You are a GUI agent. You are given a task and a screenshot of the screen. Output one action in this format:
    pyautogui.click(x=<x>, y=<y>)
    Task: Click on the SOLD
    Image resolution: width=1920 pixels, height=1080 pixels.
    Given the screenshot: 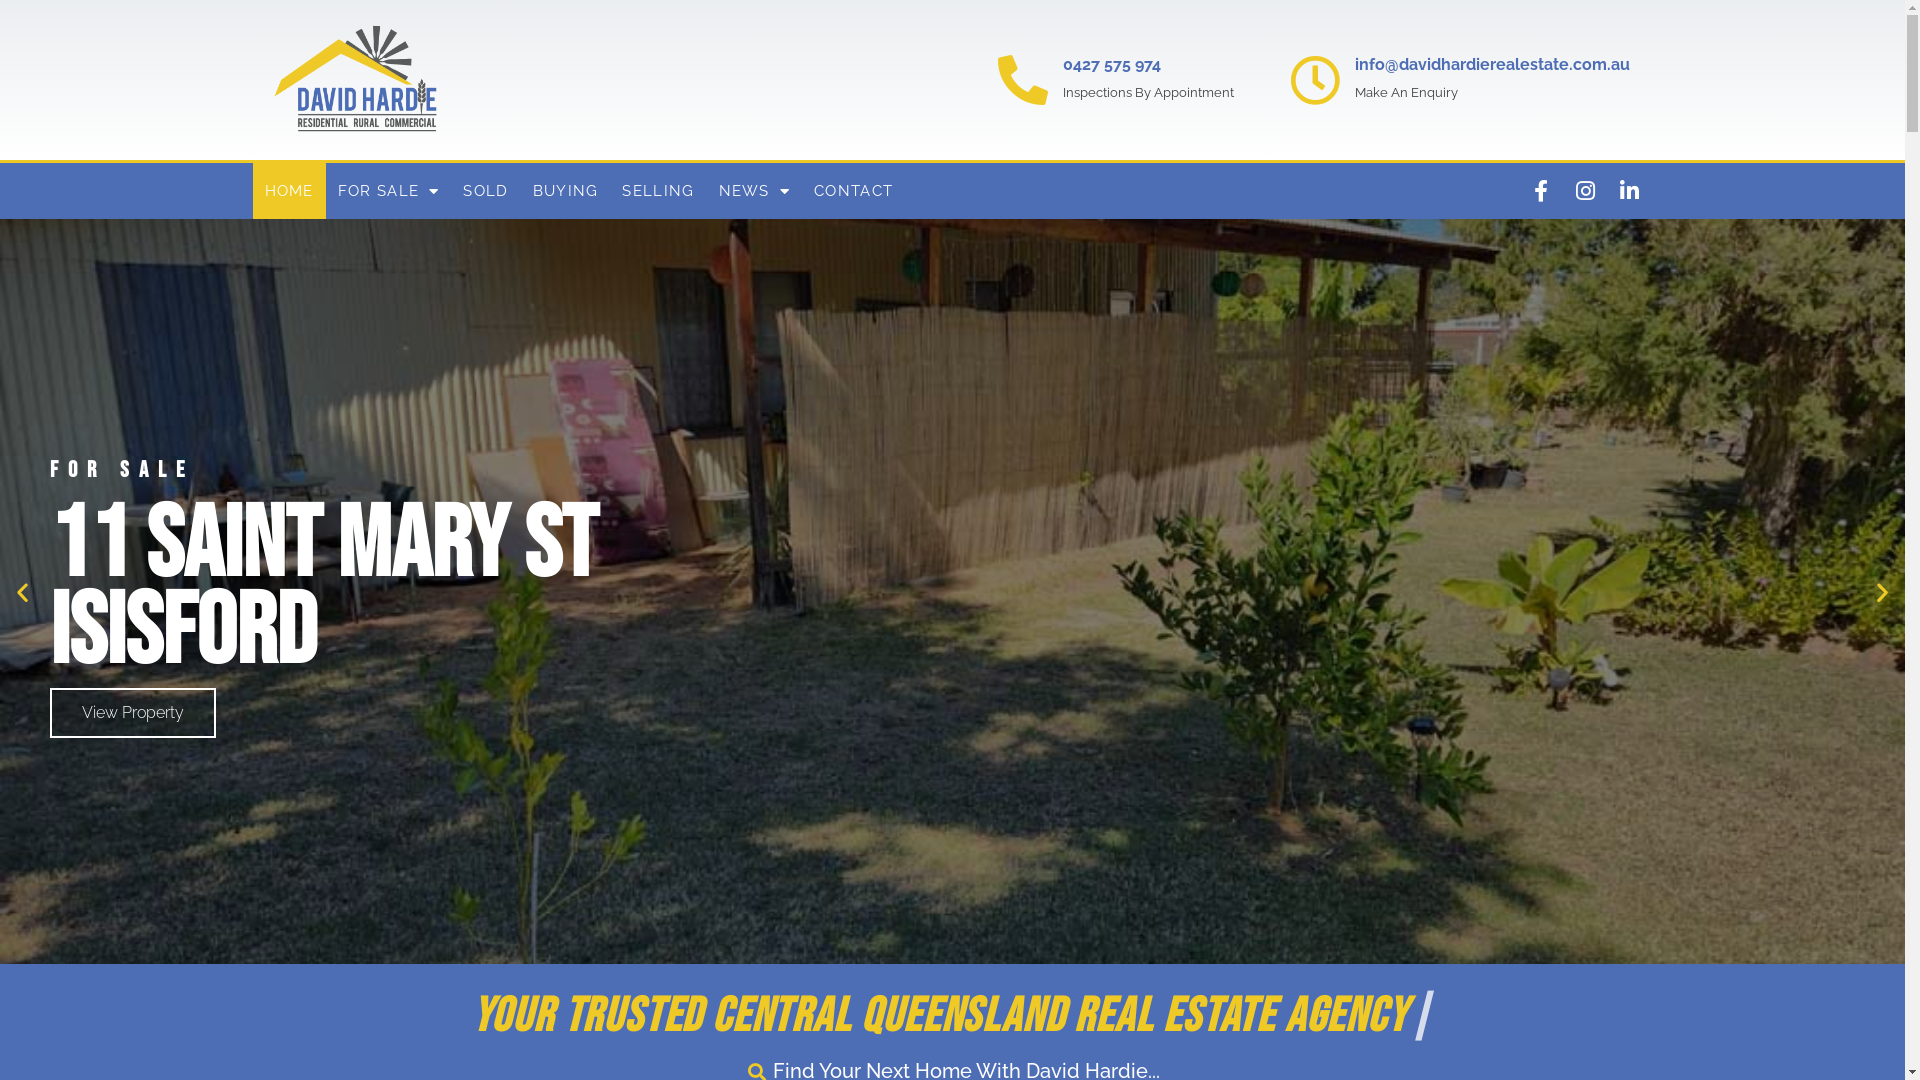 What is the action you would take?
    pyautogui.click(x=486, y=191)
    